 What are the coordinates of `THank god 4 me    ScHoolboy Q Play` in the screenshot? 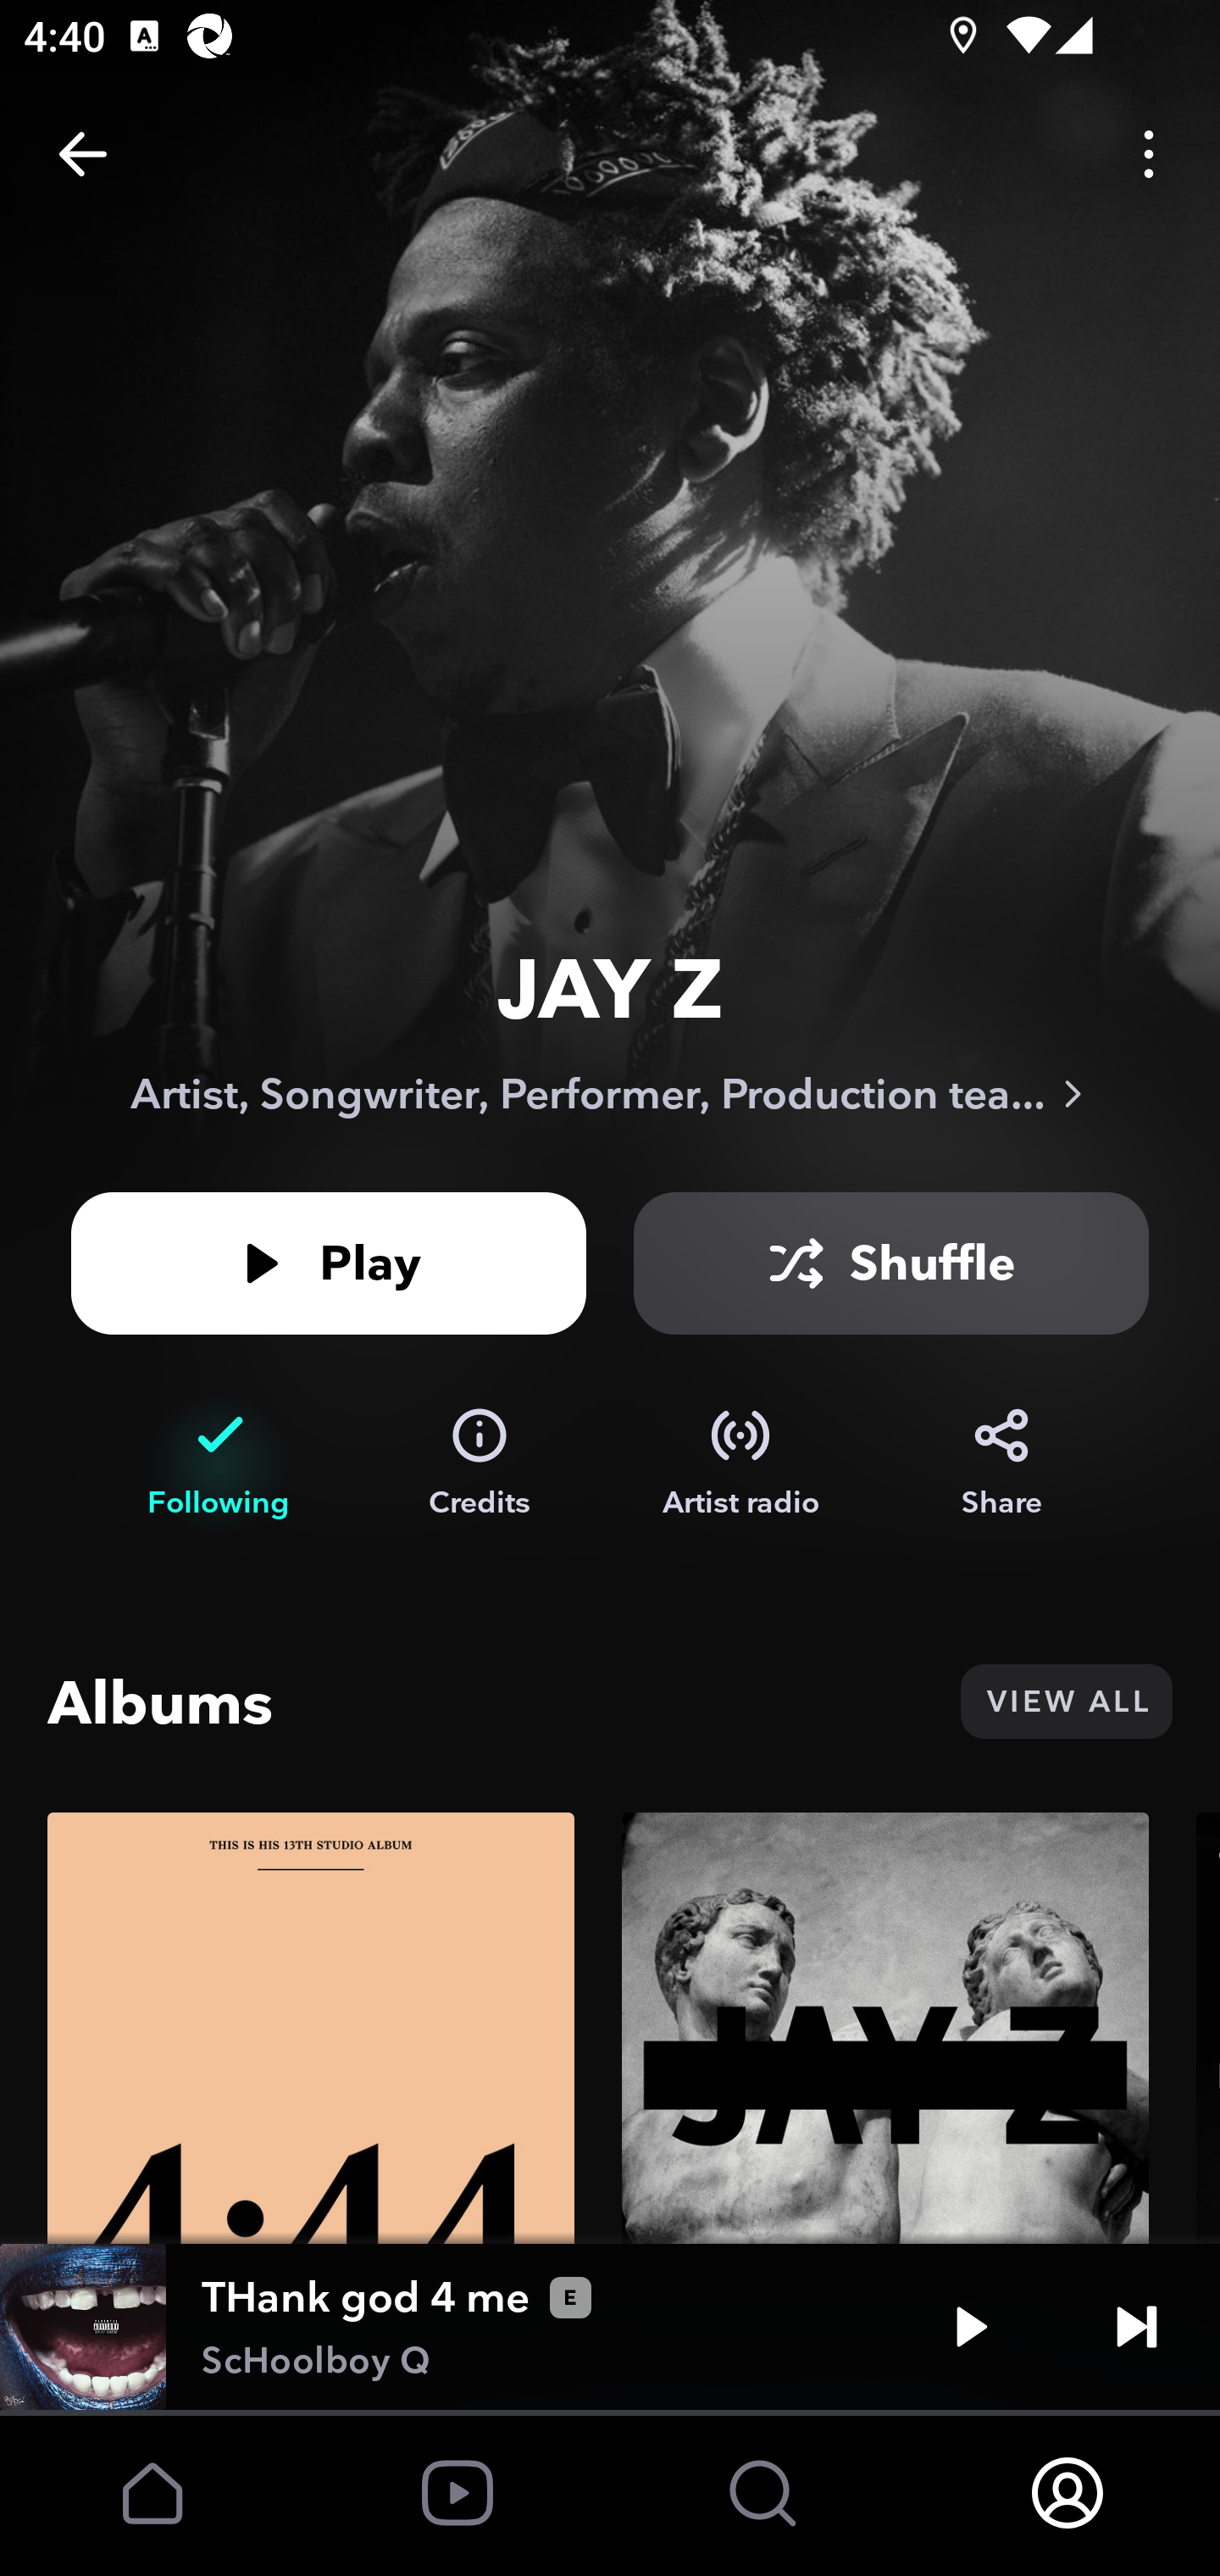 It's located at (610, 2327).